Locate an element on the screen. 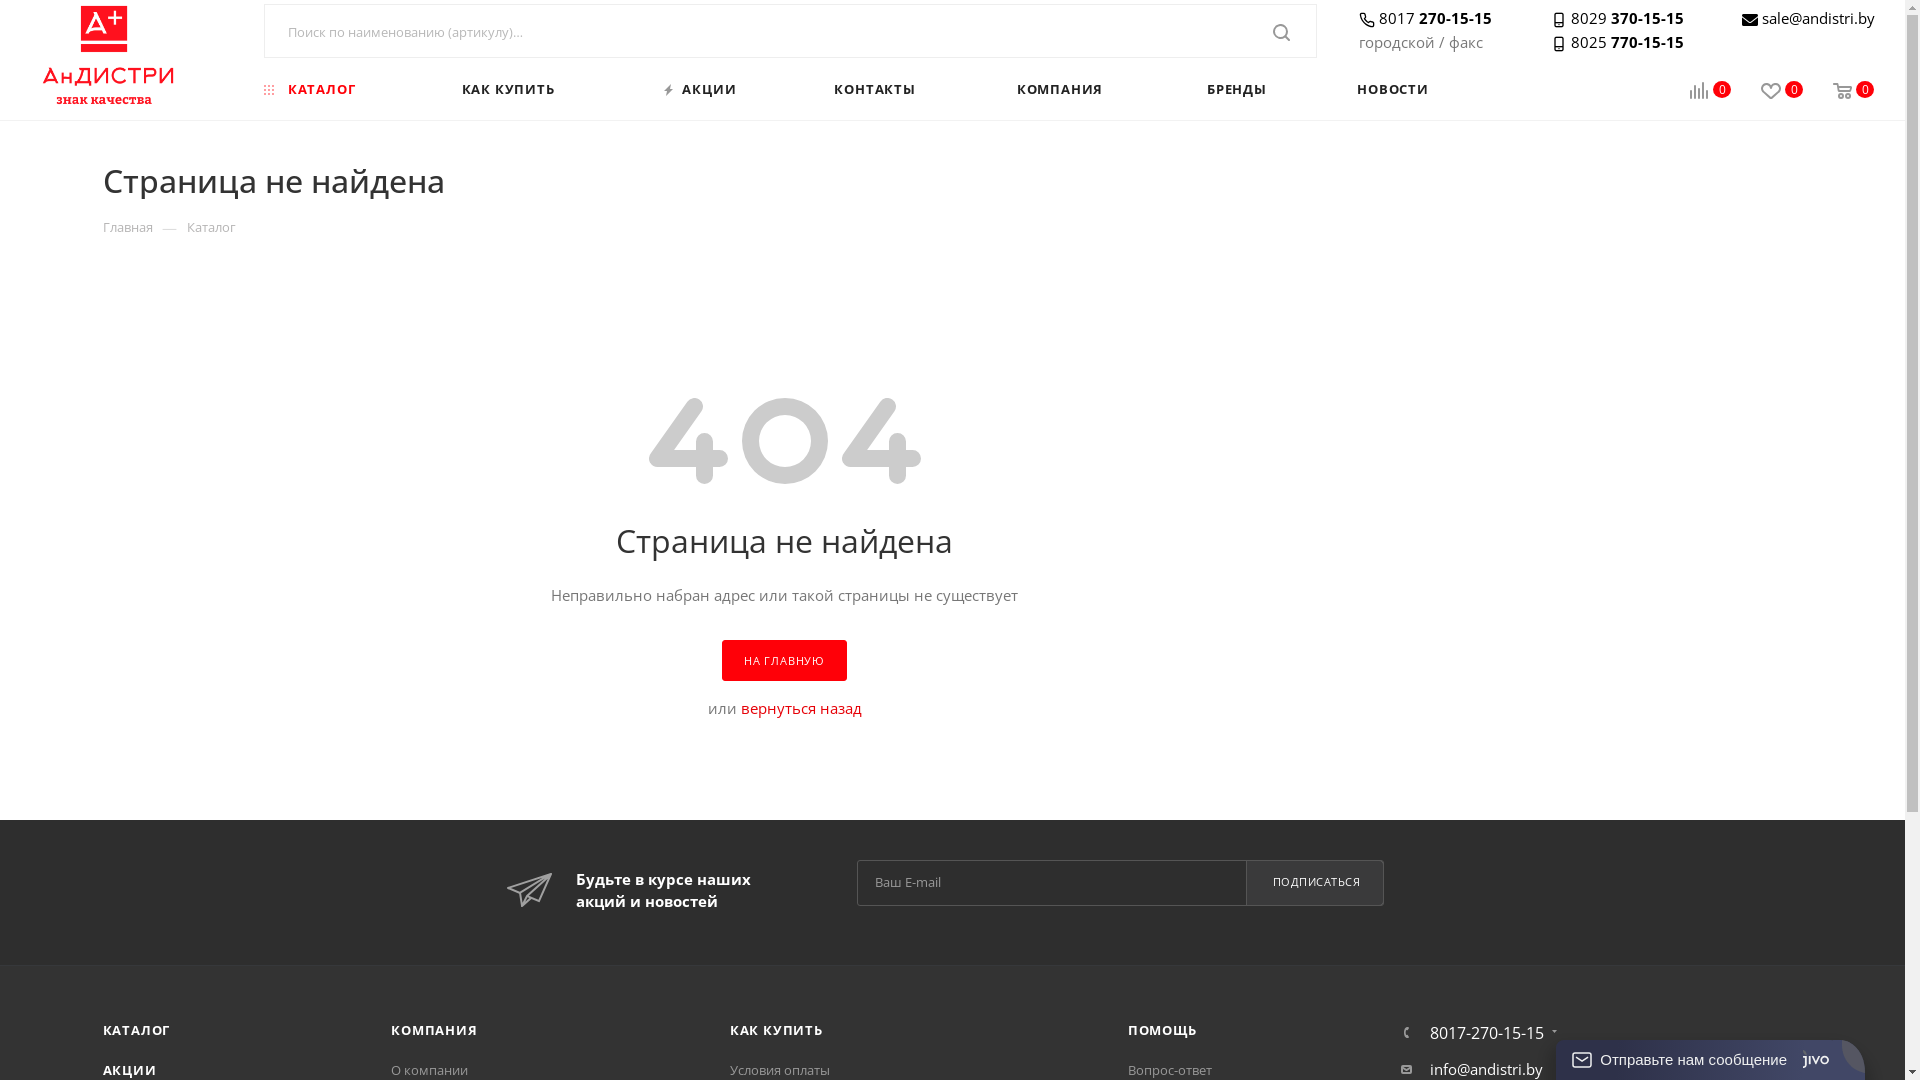 The height and width of the screenshot is (1080, 1920). 8017-270-15-15 is located at coordinates (1487, 1033).